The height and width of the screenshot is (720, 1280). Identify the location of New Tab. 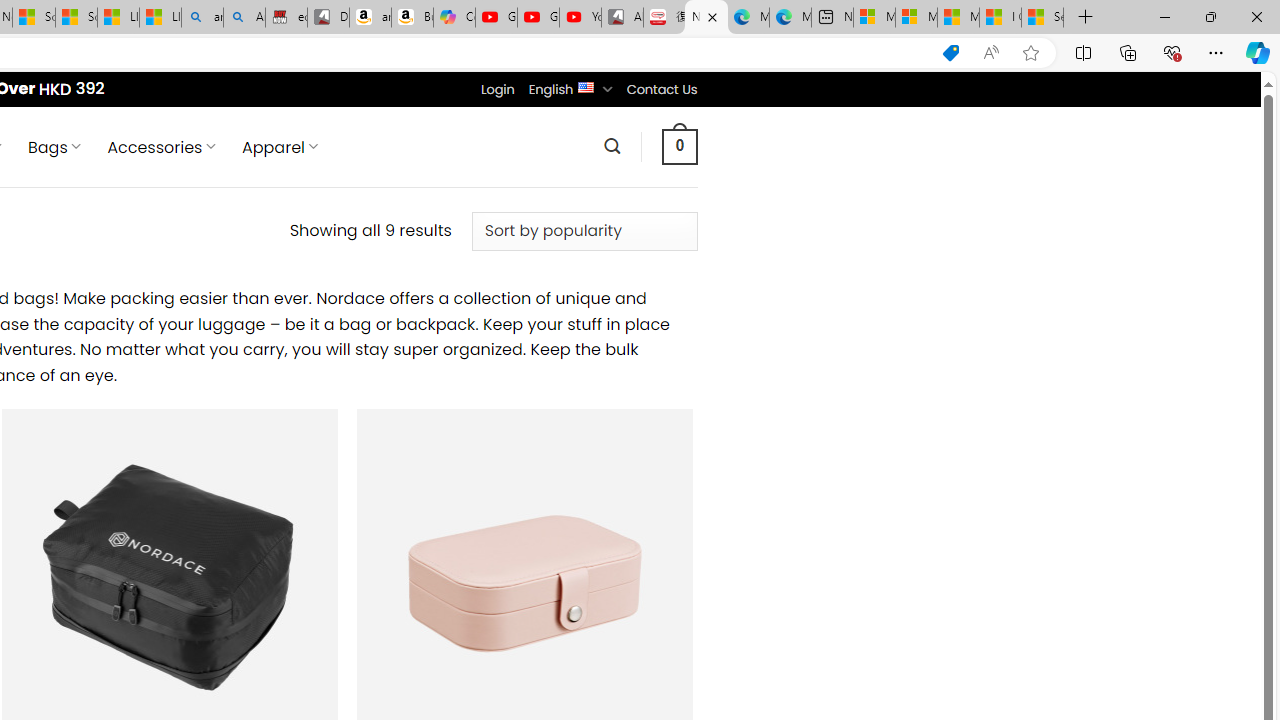
(1086, 18).